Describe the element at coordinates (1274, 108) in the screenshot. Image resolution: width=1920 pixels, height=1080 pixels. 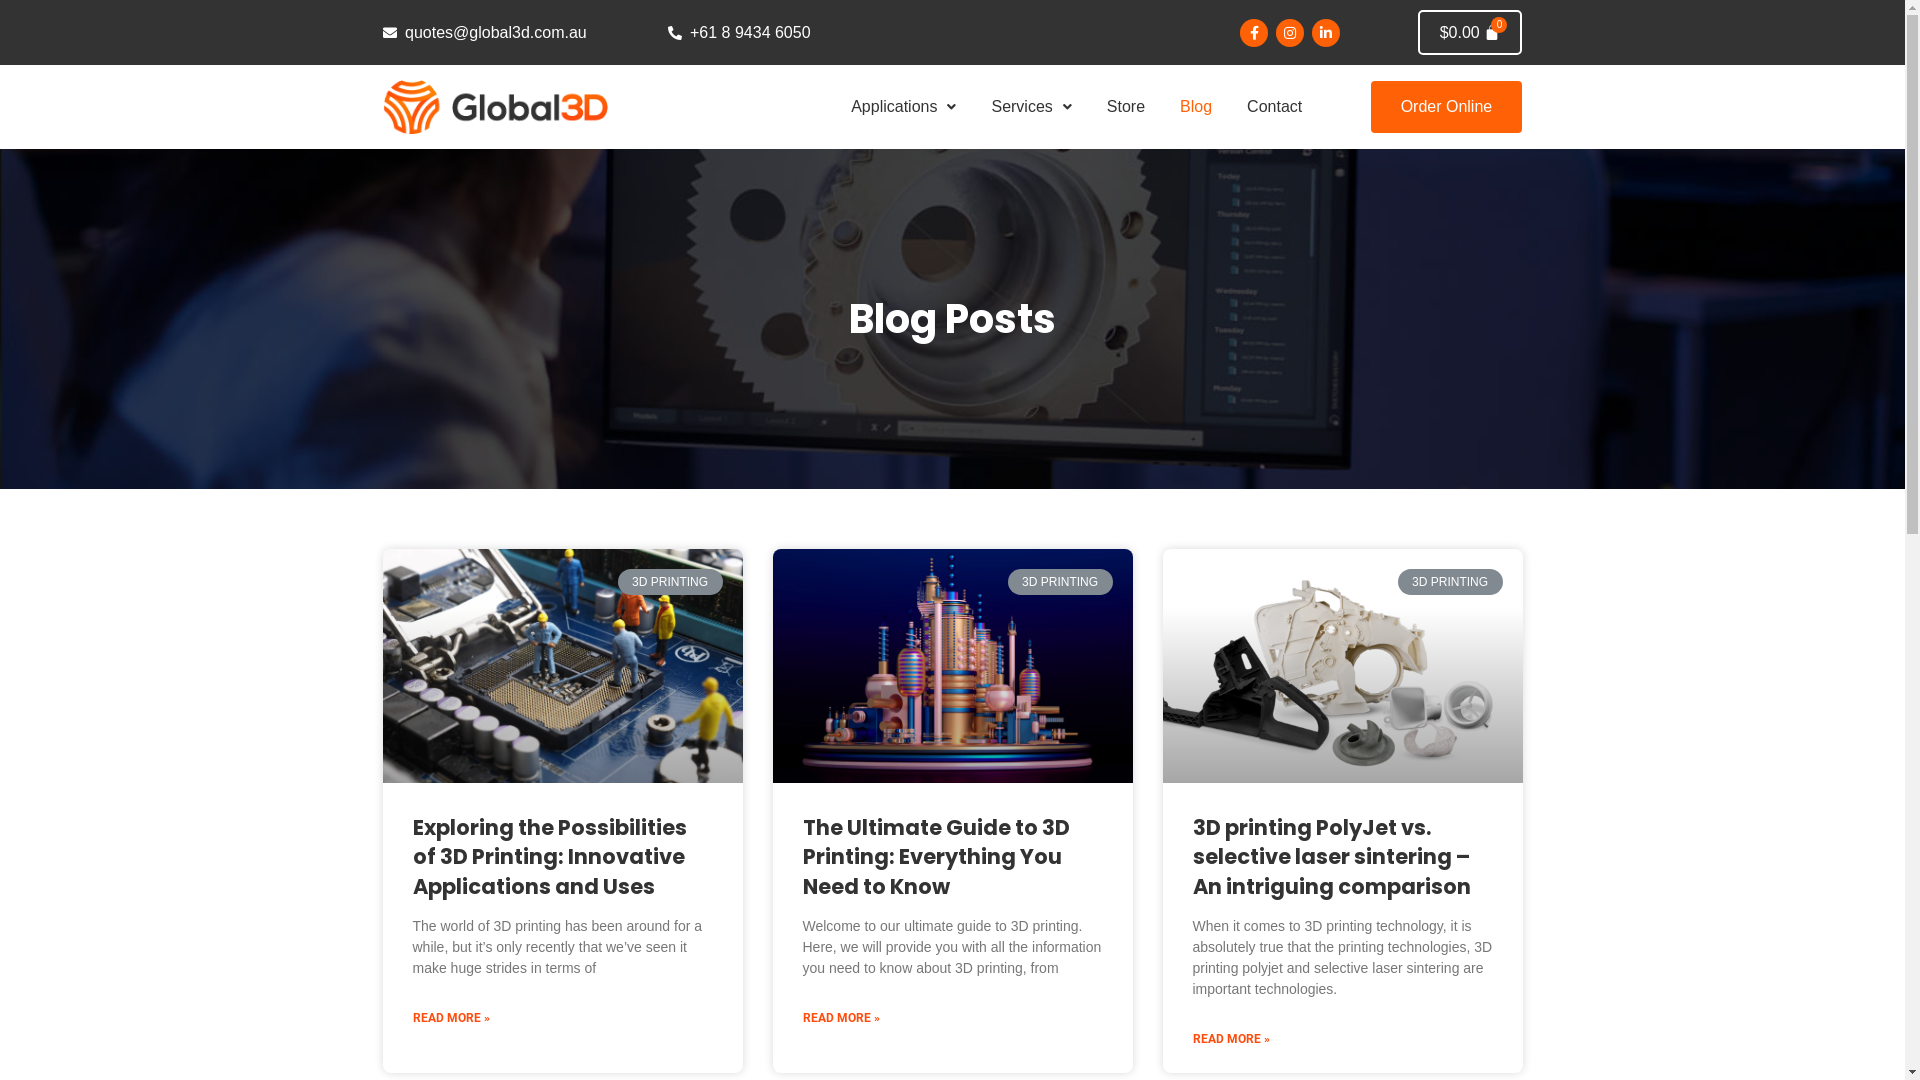
I see `Contact` at that location.